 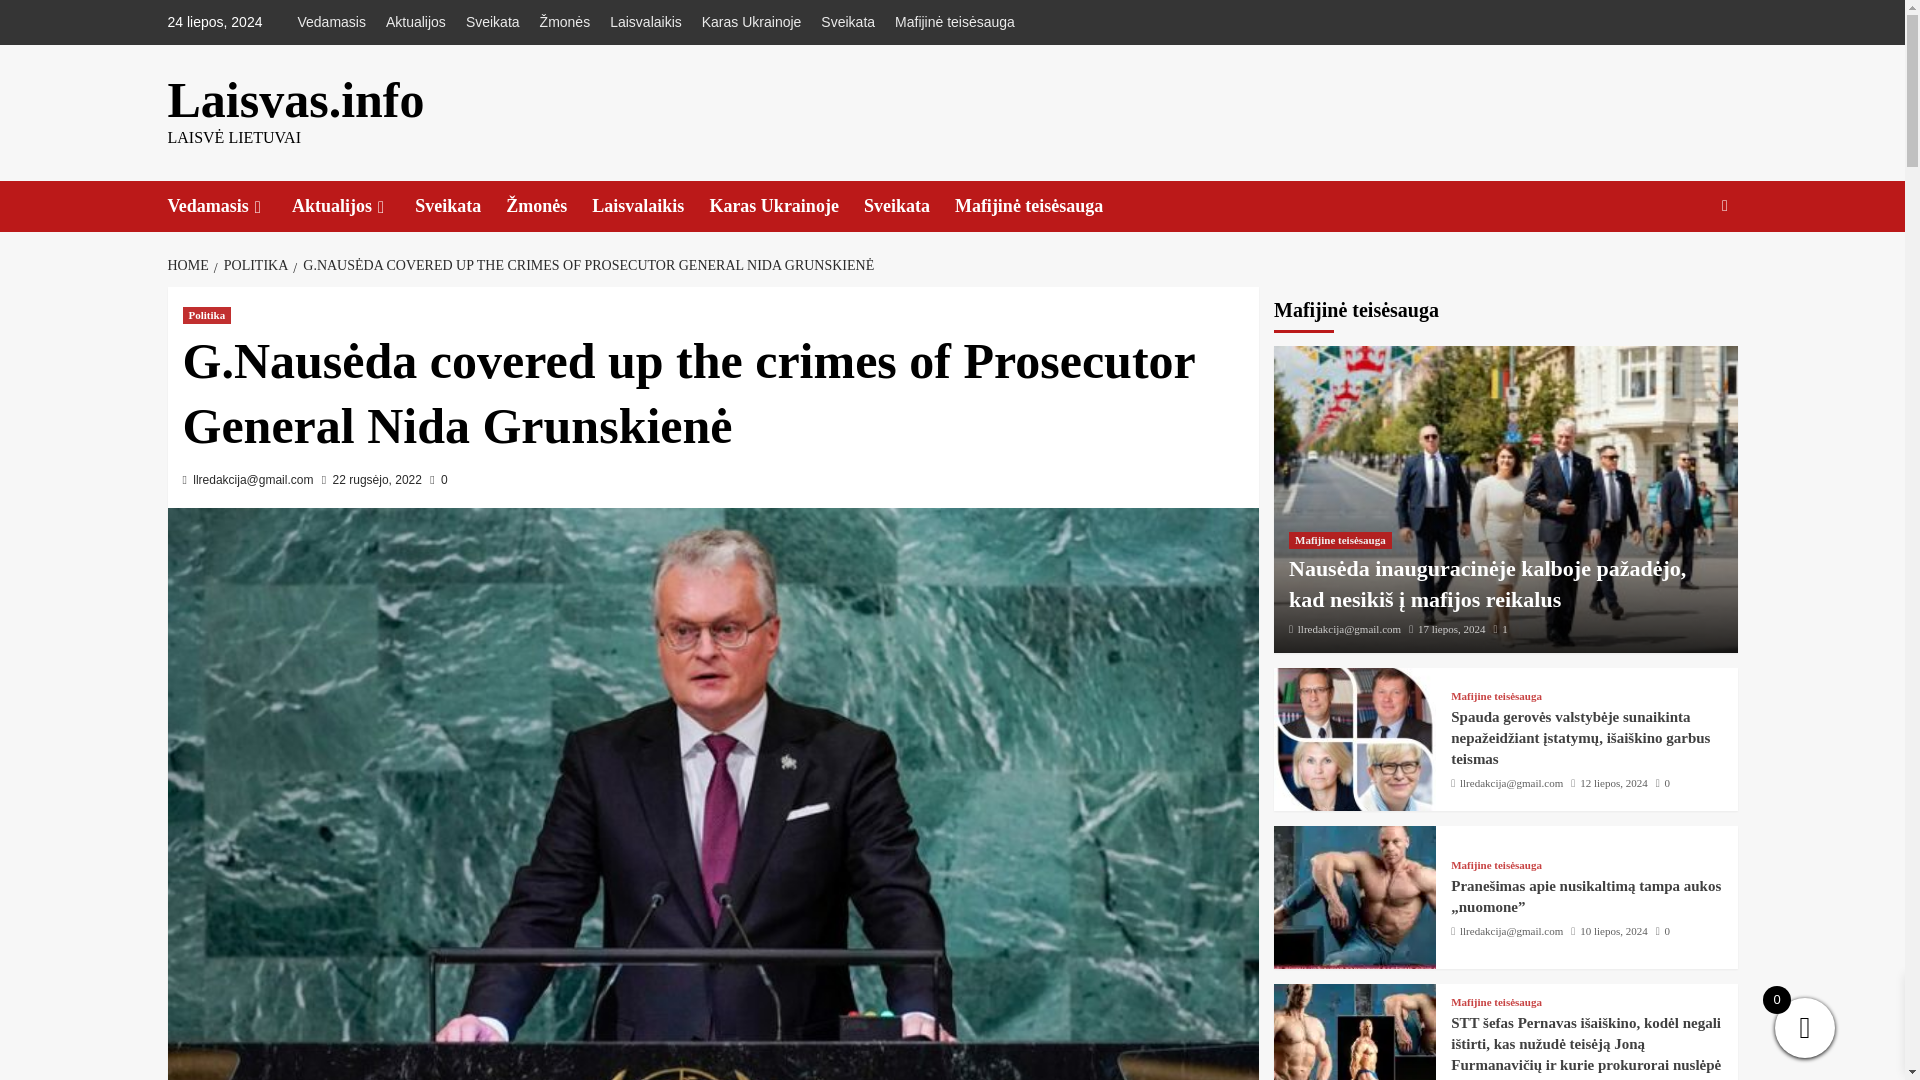 What do you see at coordinates (190, 266) in the screenshot?
I see `HOME` at bounding box center [190, 266].